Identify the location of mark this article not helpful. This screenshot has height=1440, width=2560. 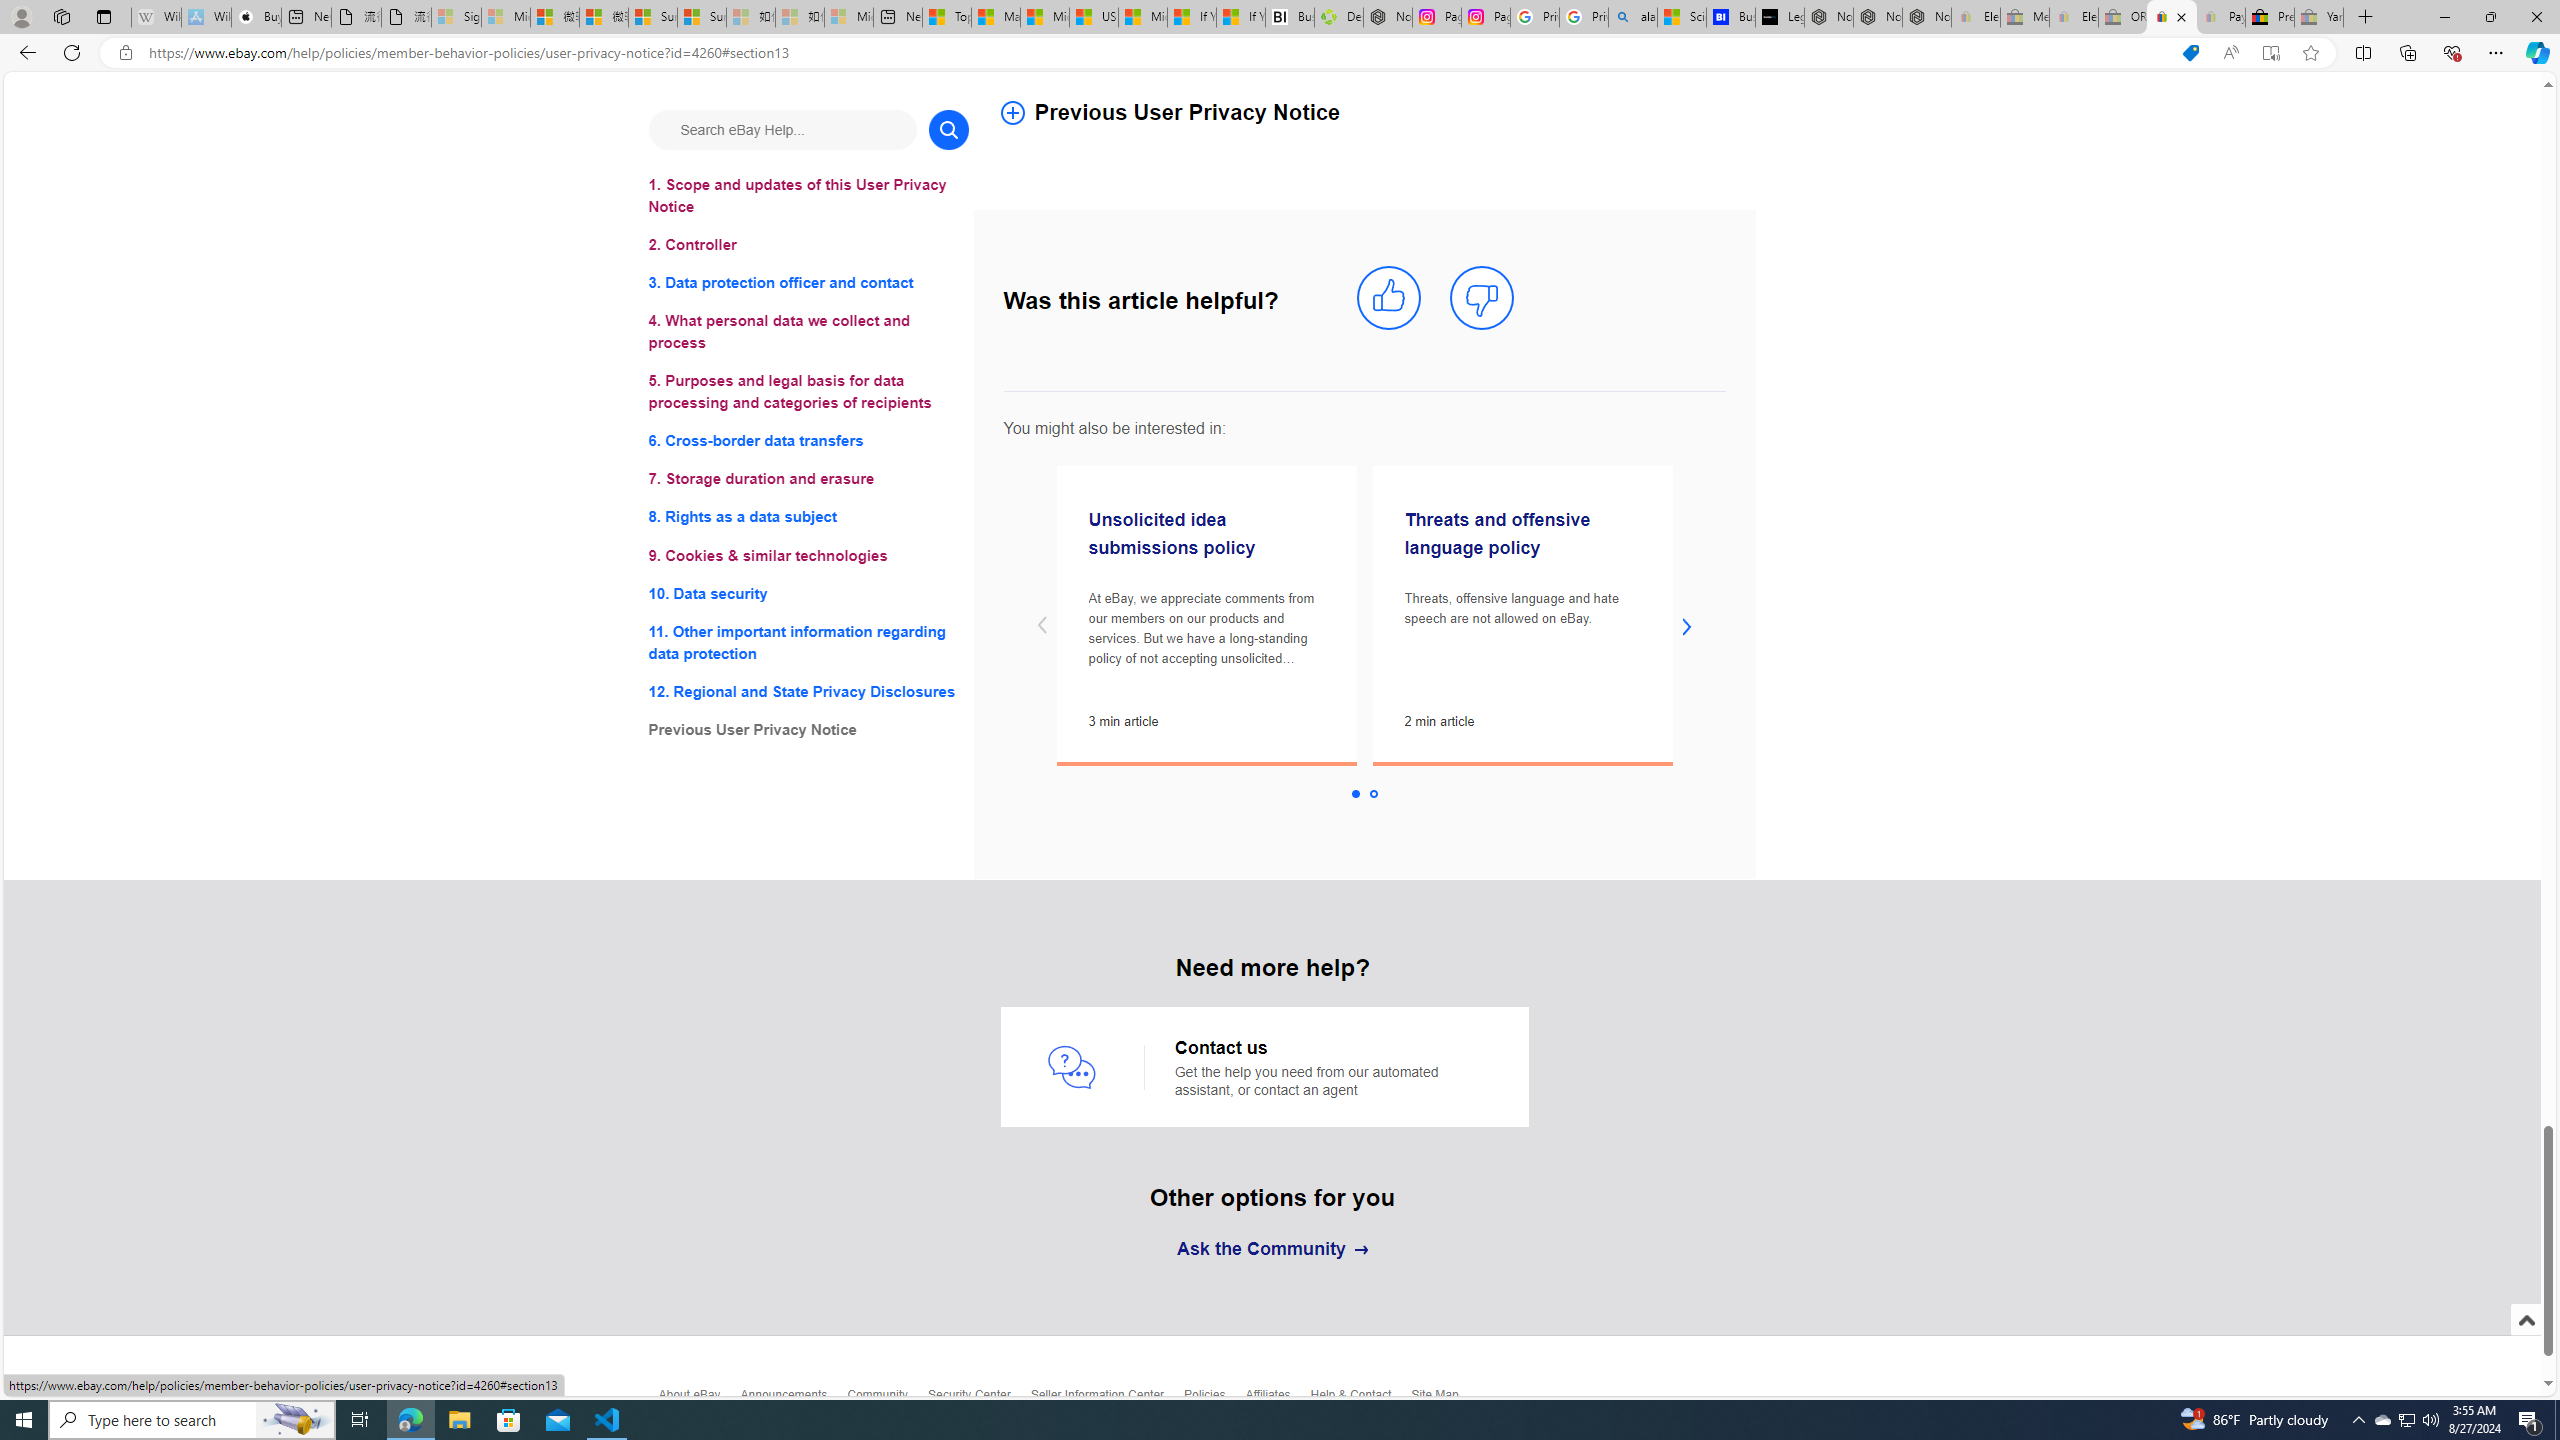
(1482, 299).